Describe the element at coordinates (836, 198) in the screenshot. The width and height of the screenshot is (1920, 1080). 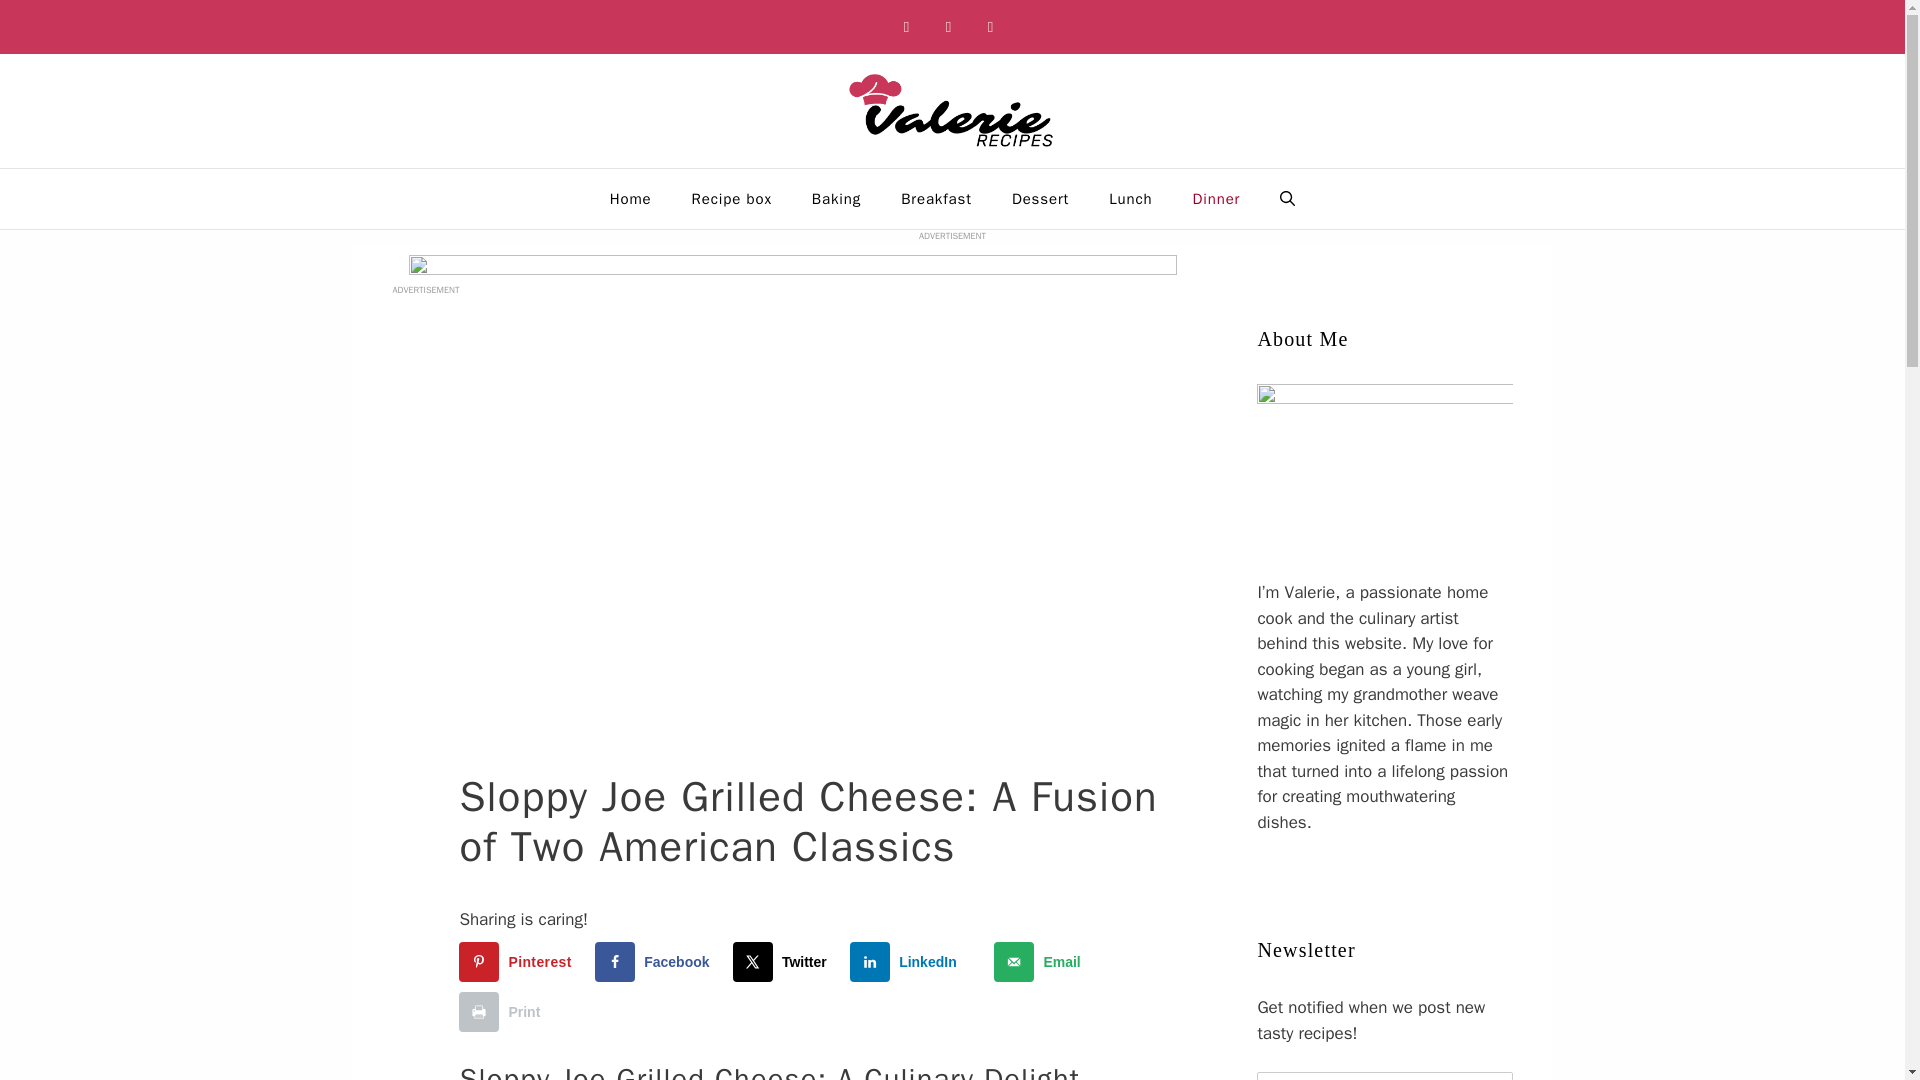
I see `Baking` at that location.